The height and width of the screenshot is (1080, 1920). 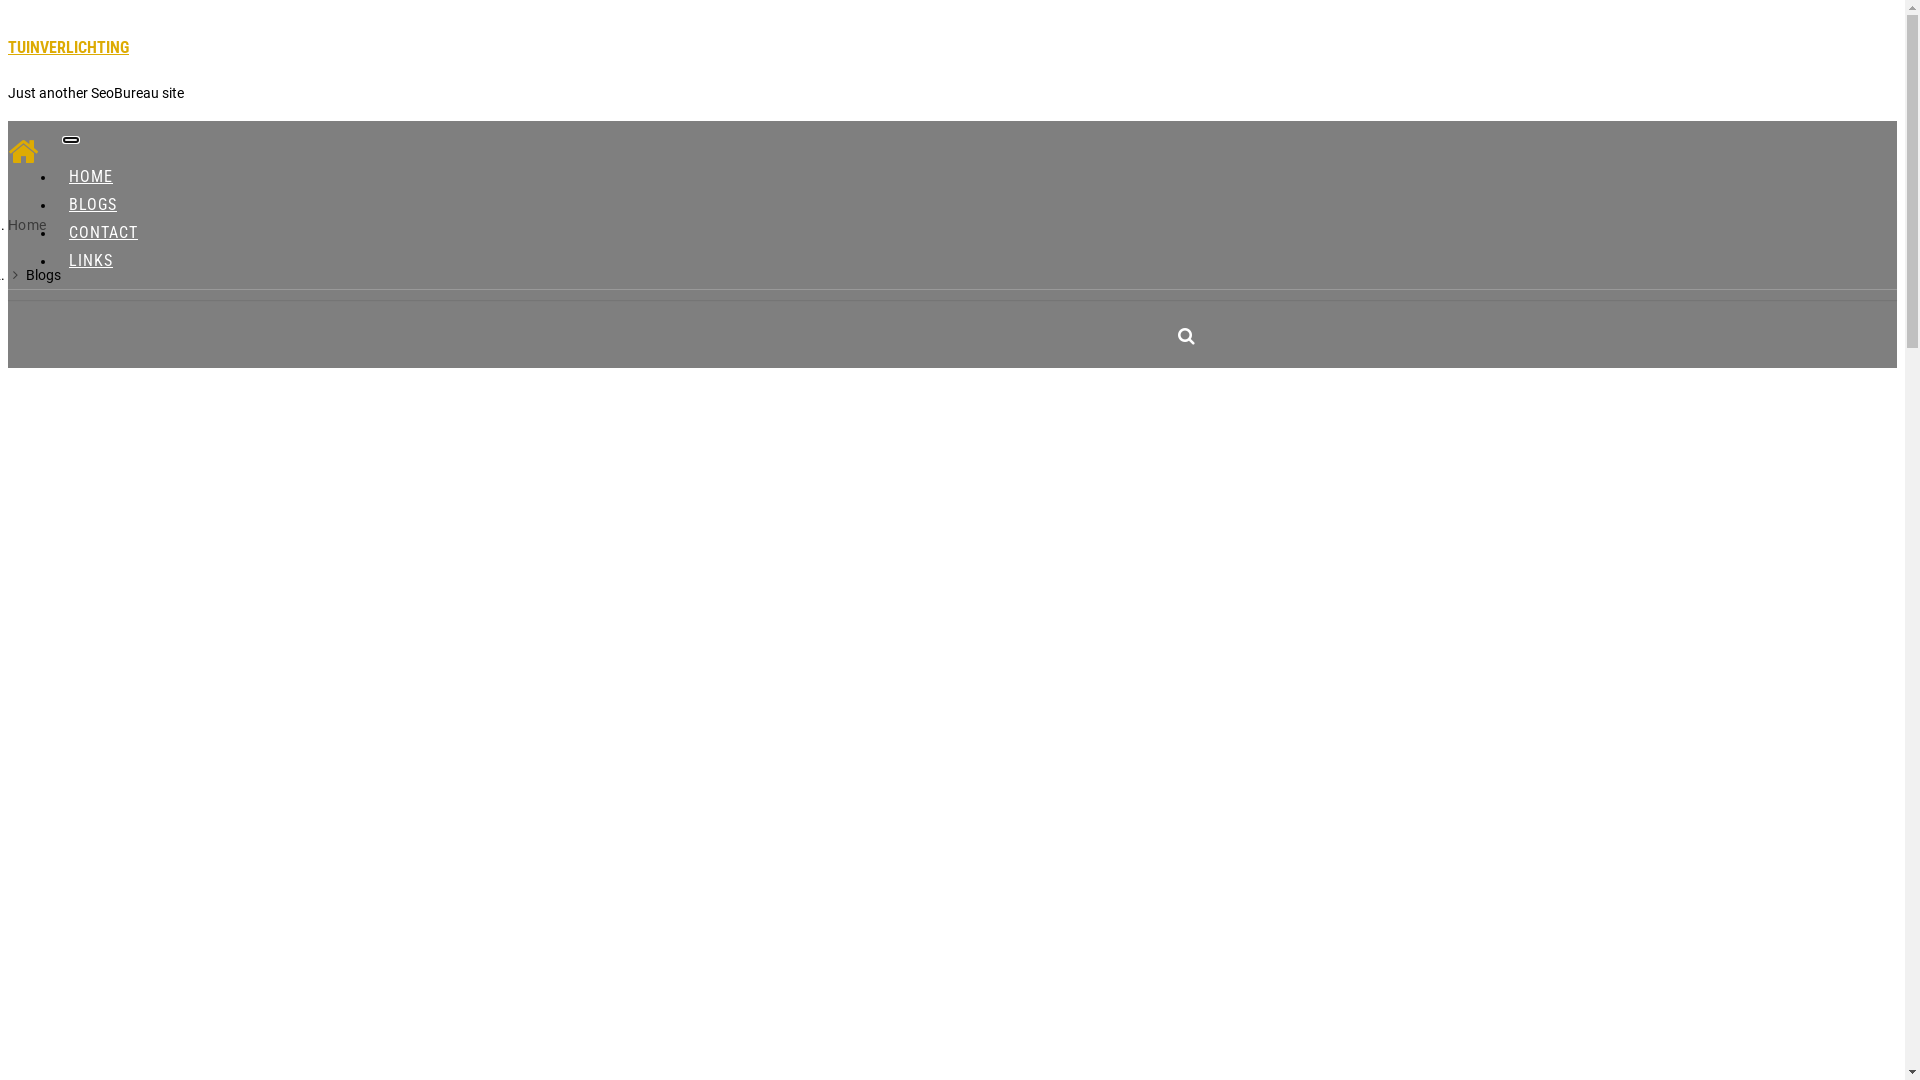 I want to click on CONTACT, so click(x=104, y=232).